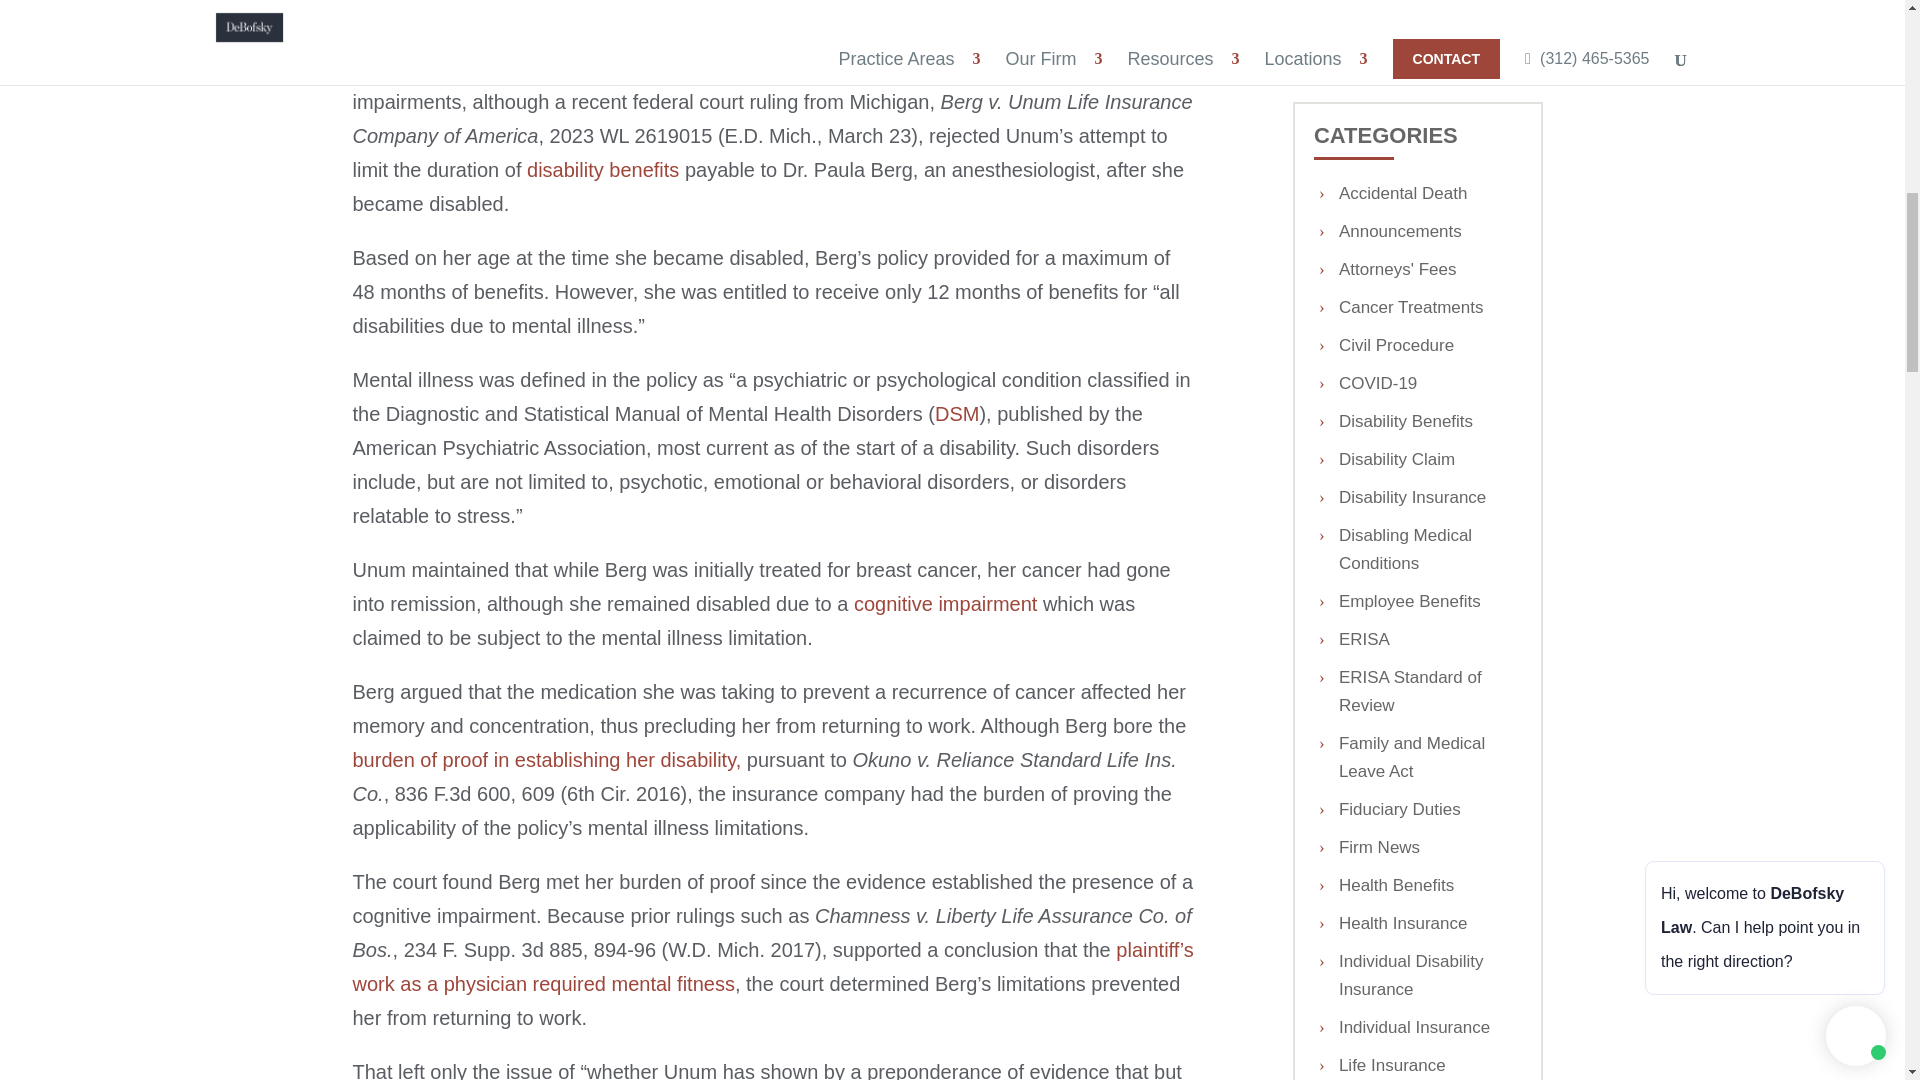 Image resolution: width=1920 pixels, height=1080 pixels. I want to click on Search, so click(1497, 32).